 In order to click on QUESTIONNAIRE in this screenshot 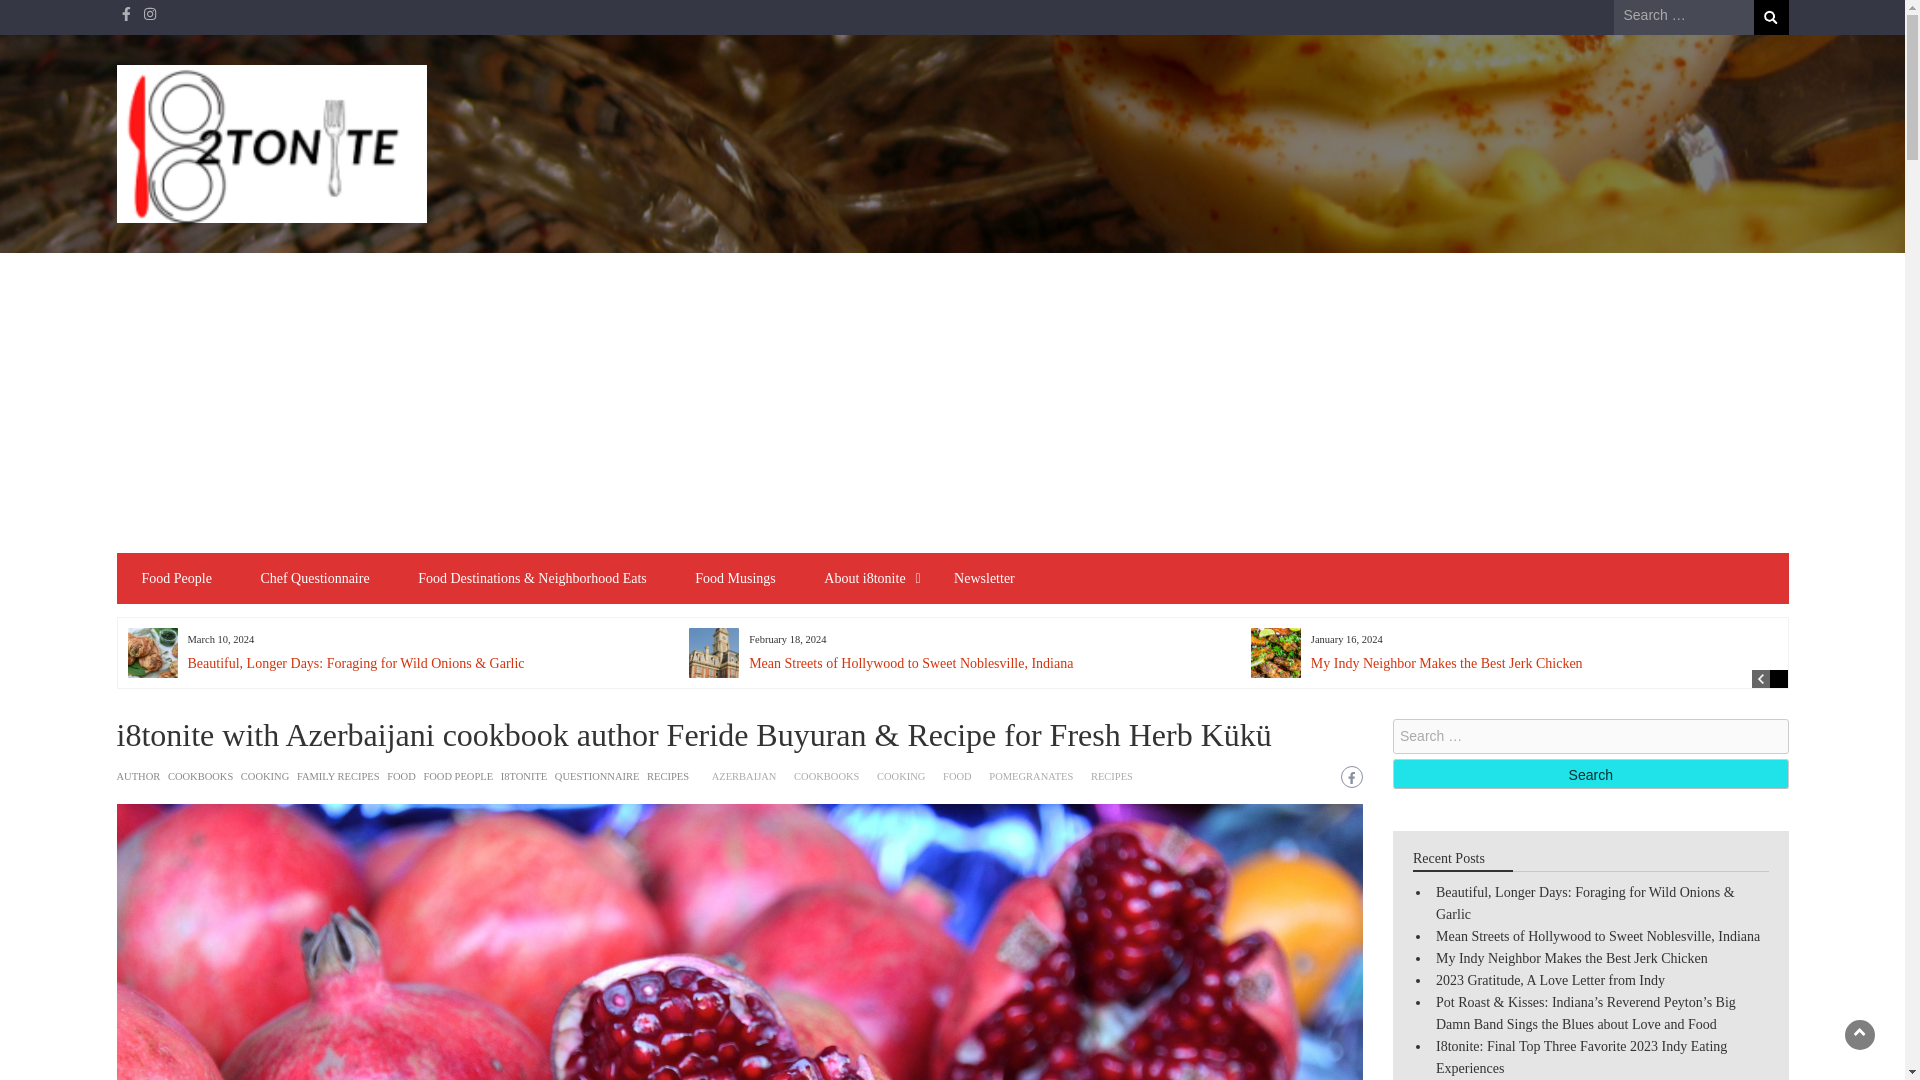, I will do `click(596, 776)`.